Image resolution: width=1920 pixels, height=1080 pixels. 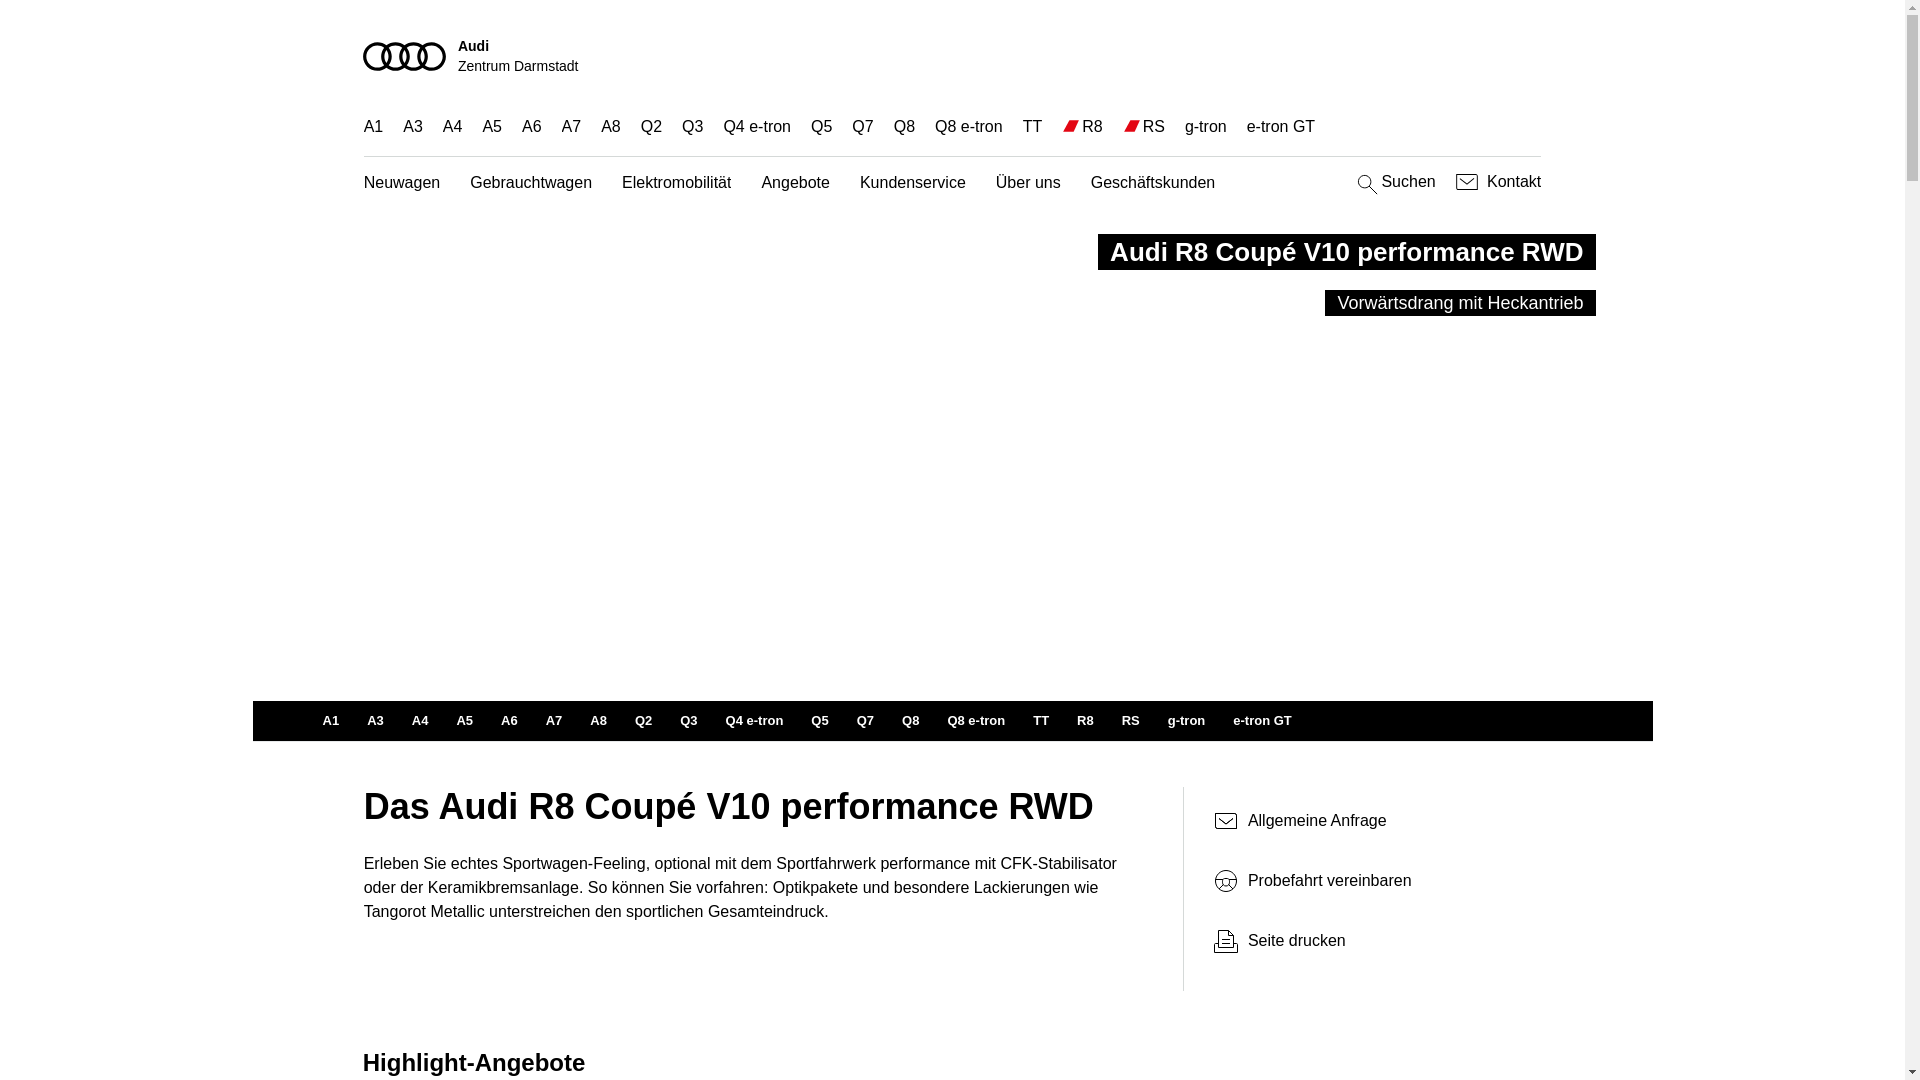 What do you see at coordinates (968, 126) in the screenshot?
I see `Q8 e-tron` at bounding box center [968, 126].